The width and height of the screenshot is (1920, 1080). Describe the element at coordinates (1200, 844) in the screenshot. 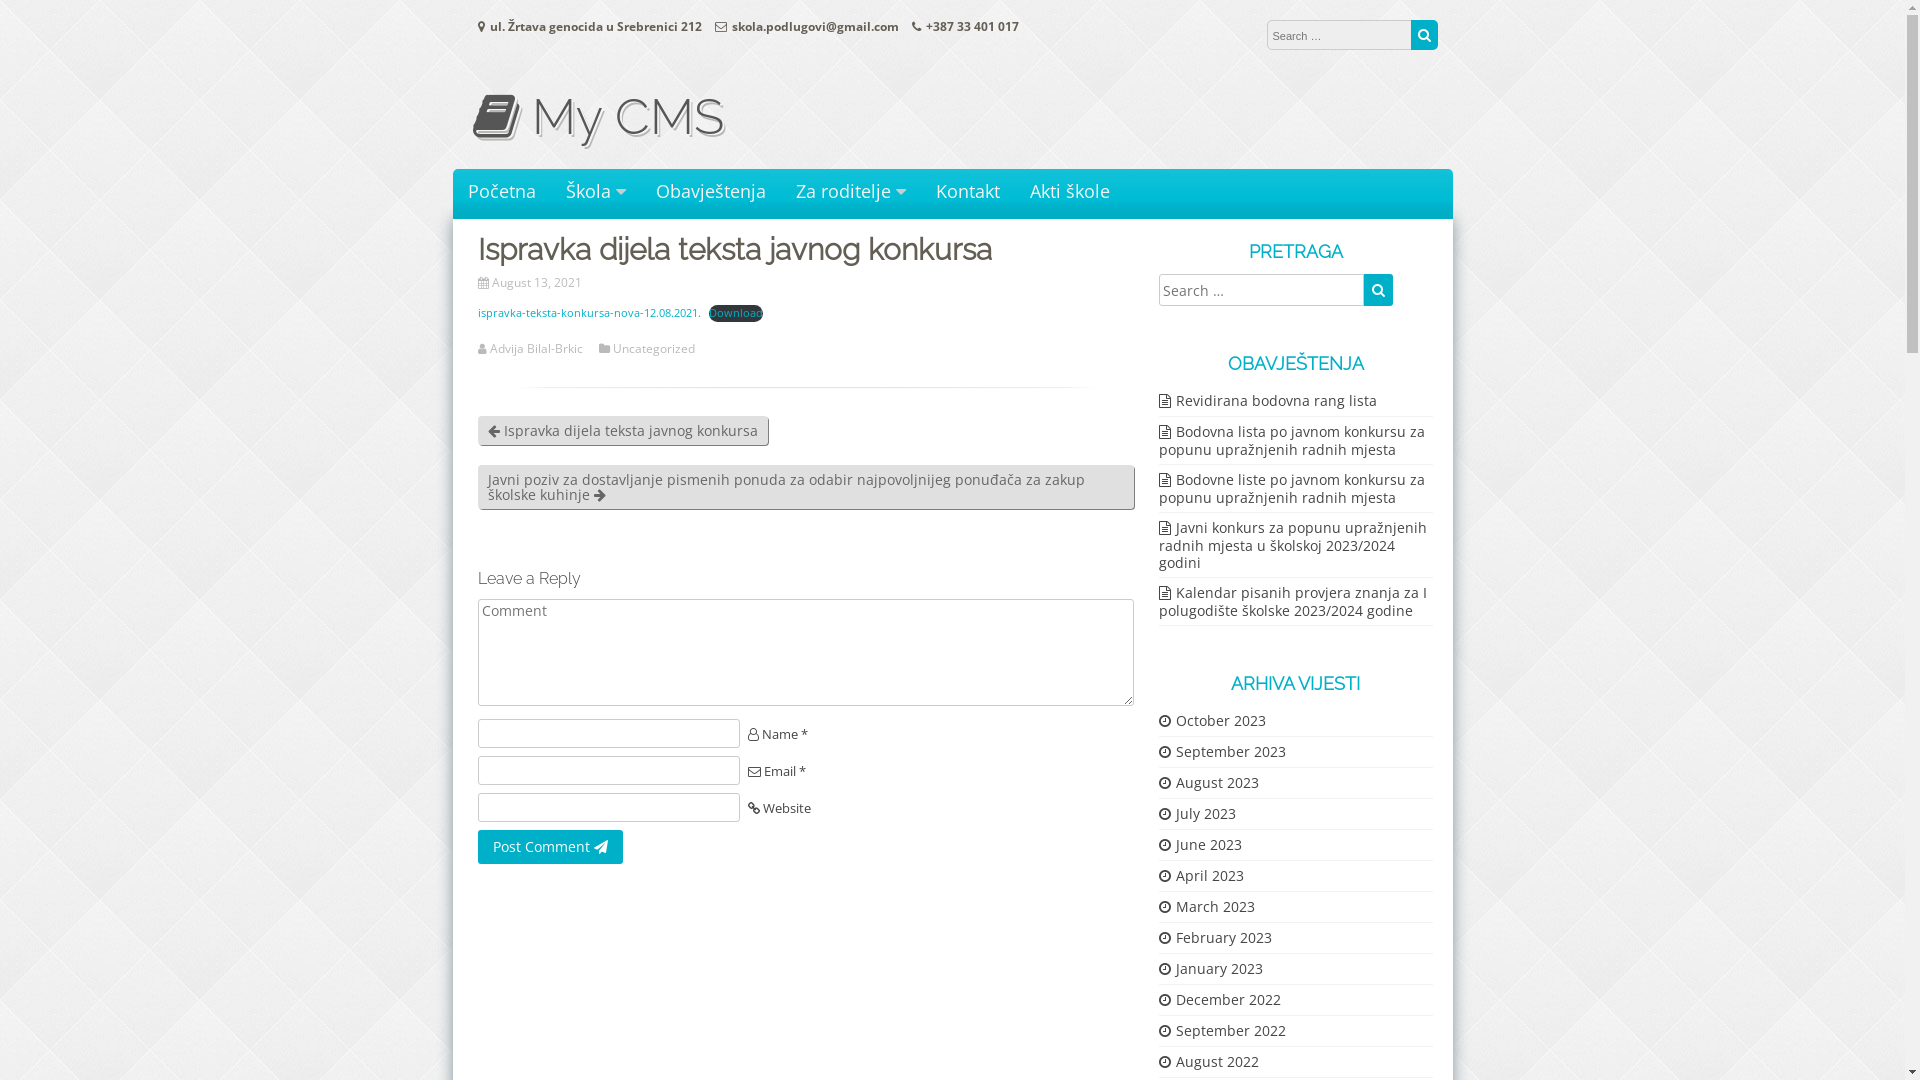

I see `June 2023` at that location.